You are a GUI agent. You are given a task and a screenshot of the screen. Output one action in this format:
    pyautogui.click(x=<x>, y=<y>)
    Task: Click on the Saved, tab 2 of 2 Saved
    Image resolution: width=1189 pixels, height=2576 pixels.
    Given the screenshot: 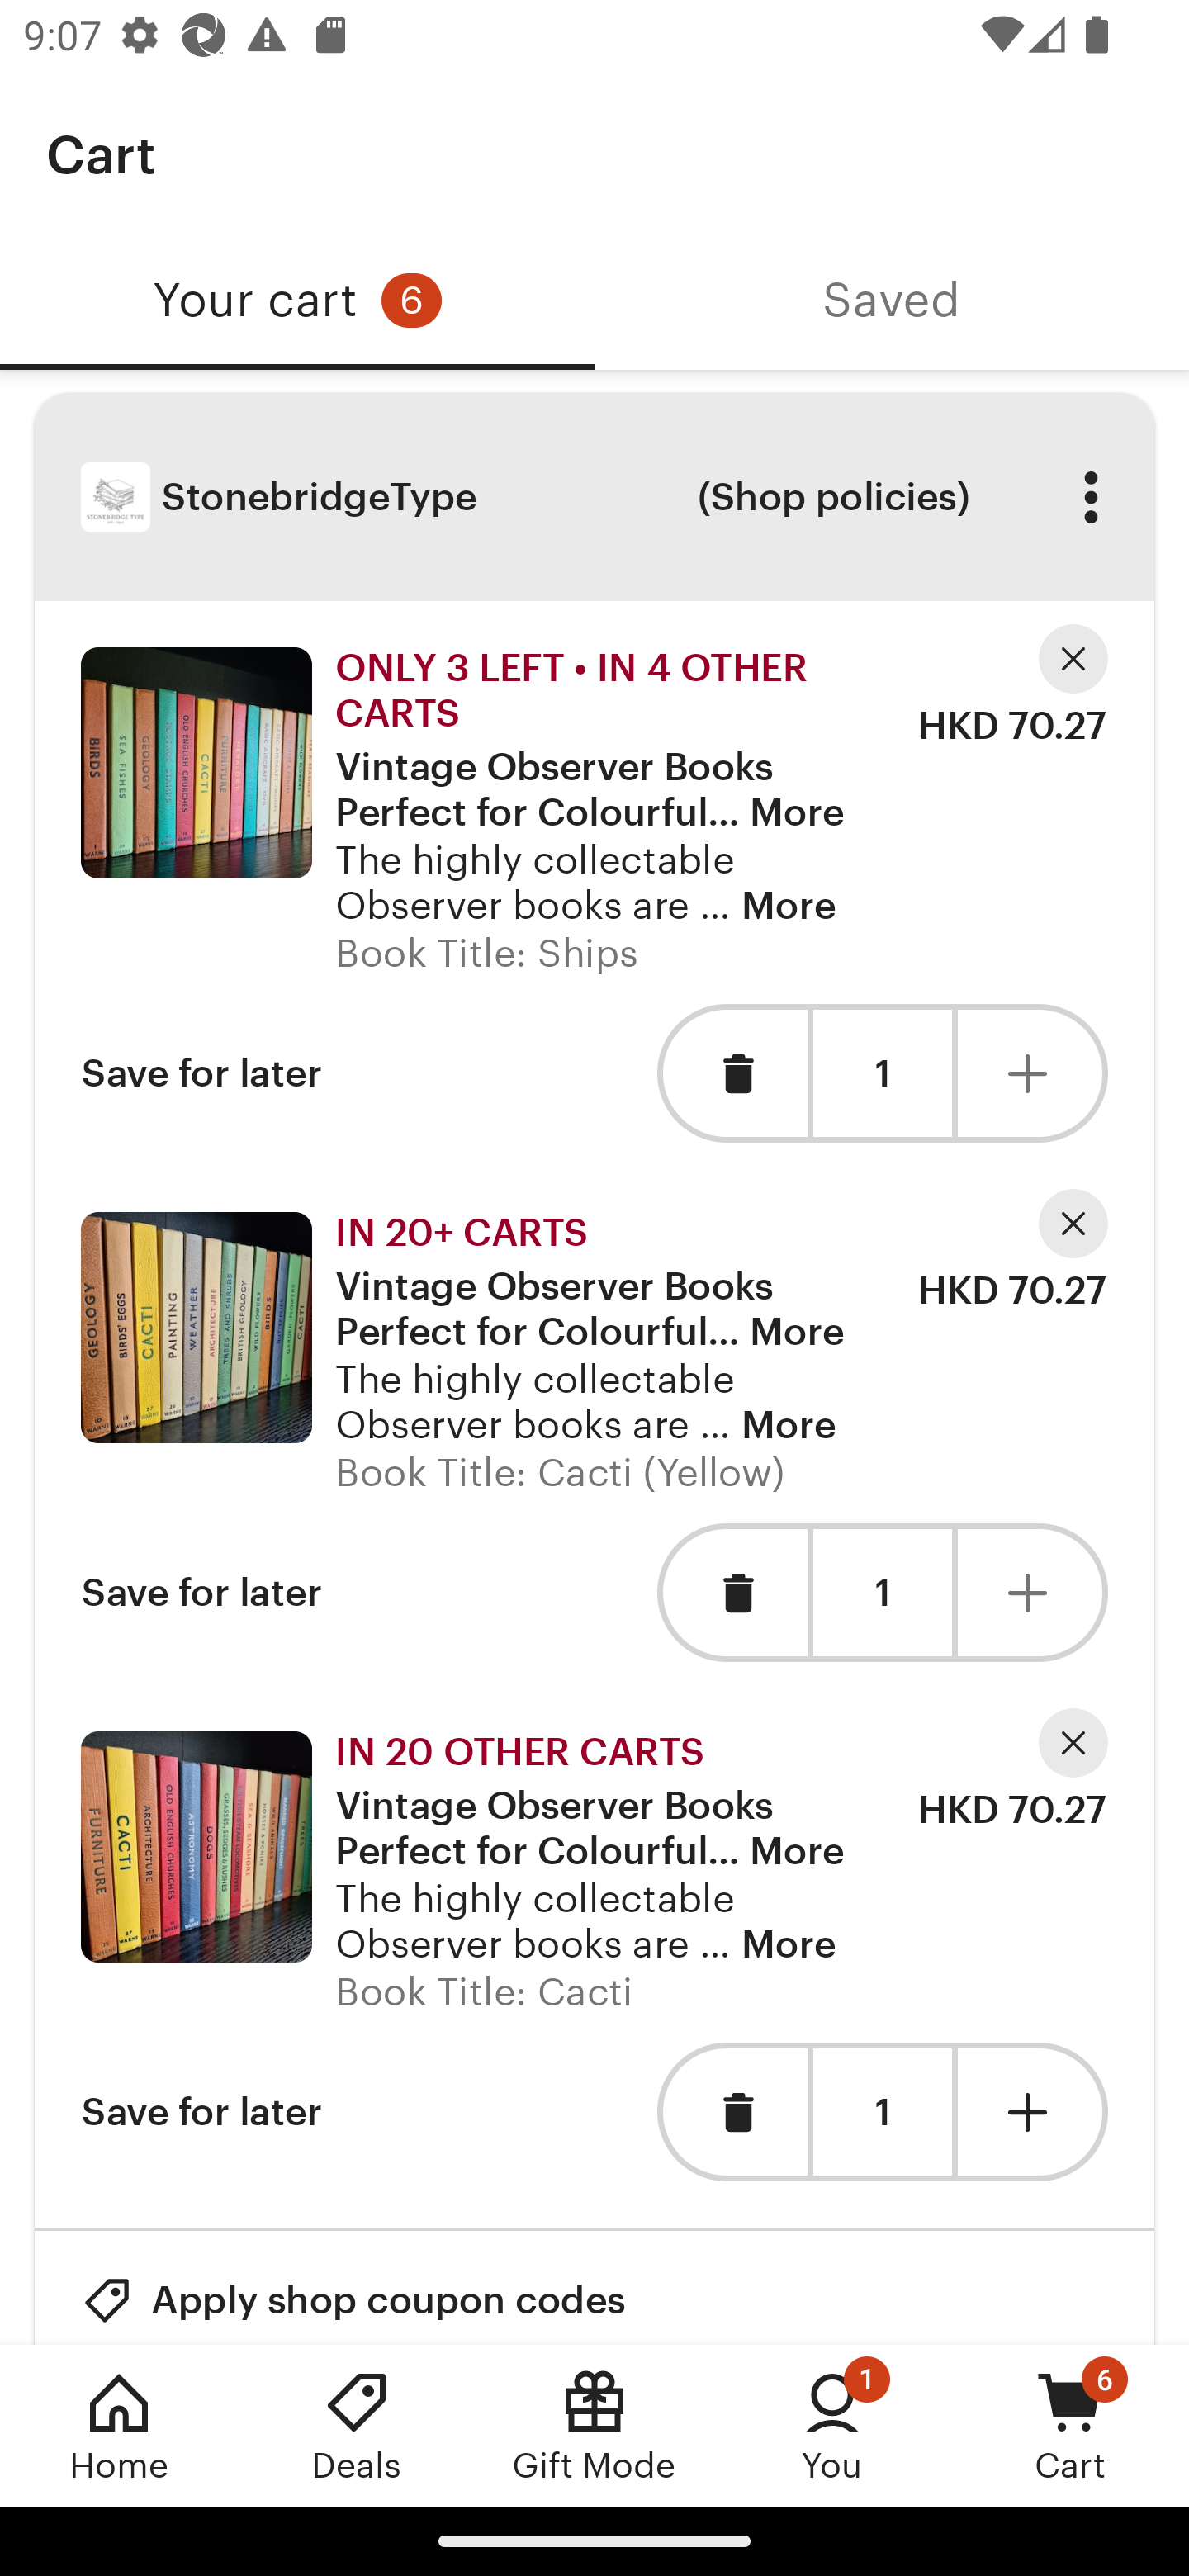 What is the action you would take?
    pyautogui.click(x=892, y=301)
    